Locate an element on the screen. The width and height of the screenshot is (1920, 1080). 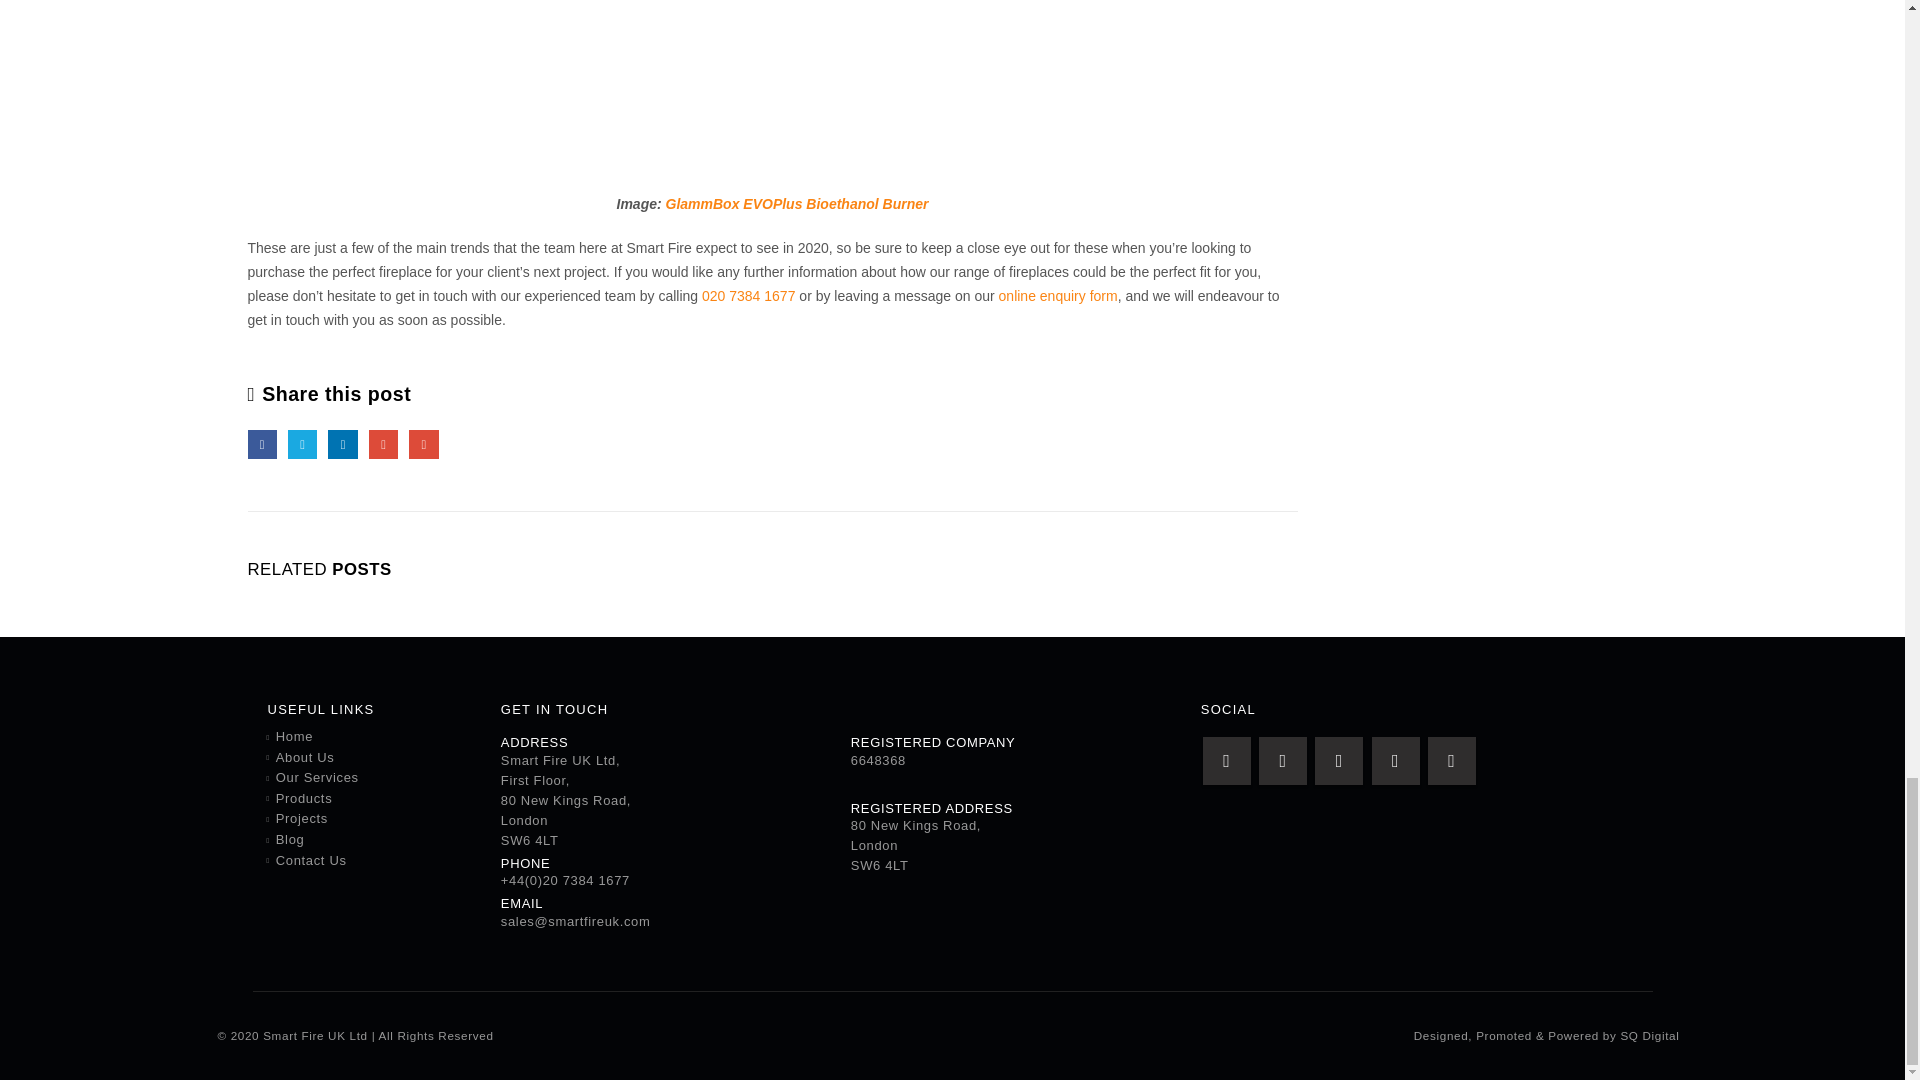
Twitter is located at coordinates (1283, 760).